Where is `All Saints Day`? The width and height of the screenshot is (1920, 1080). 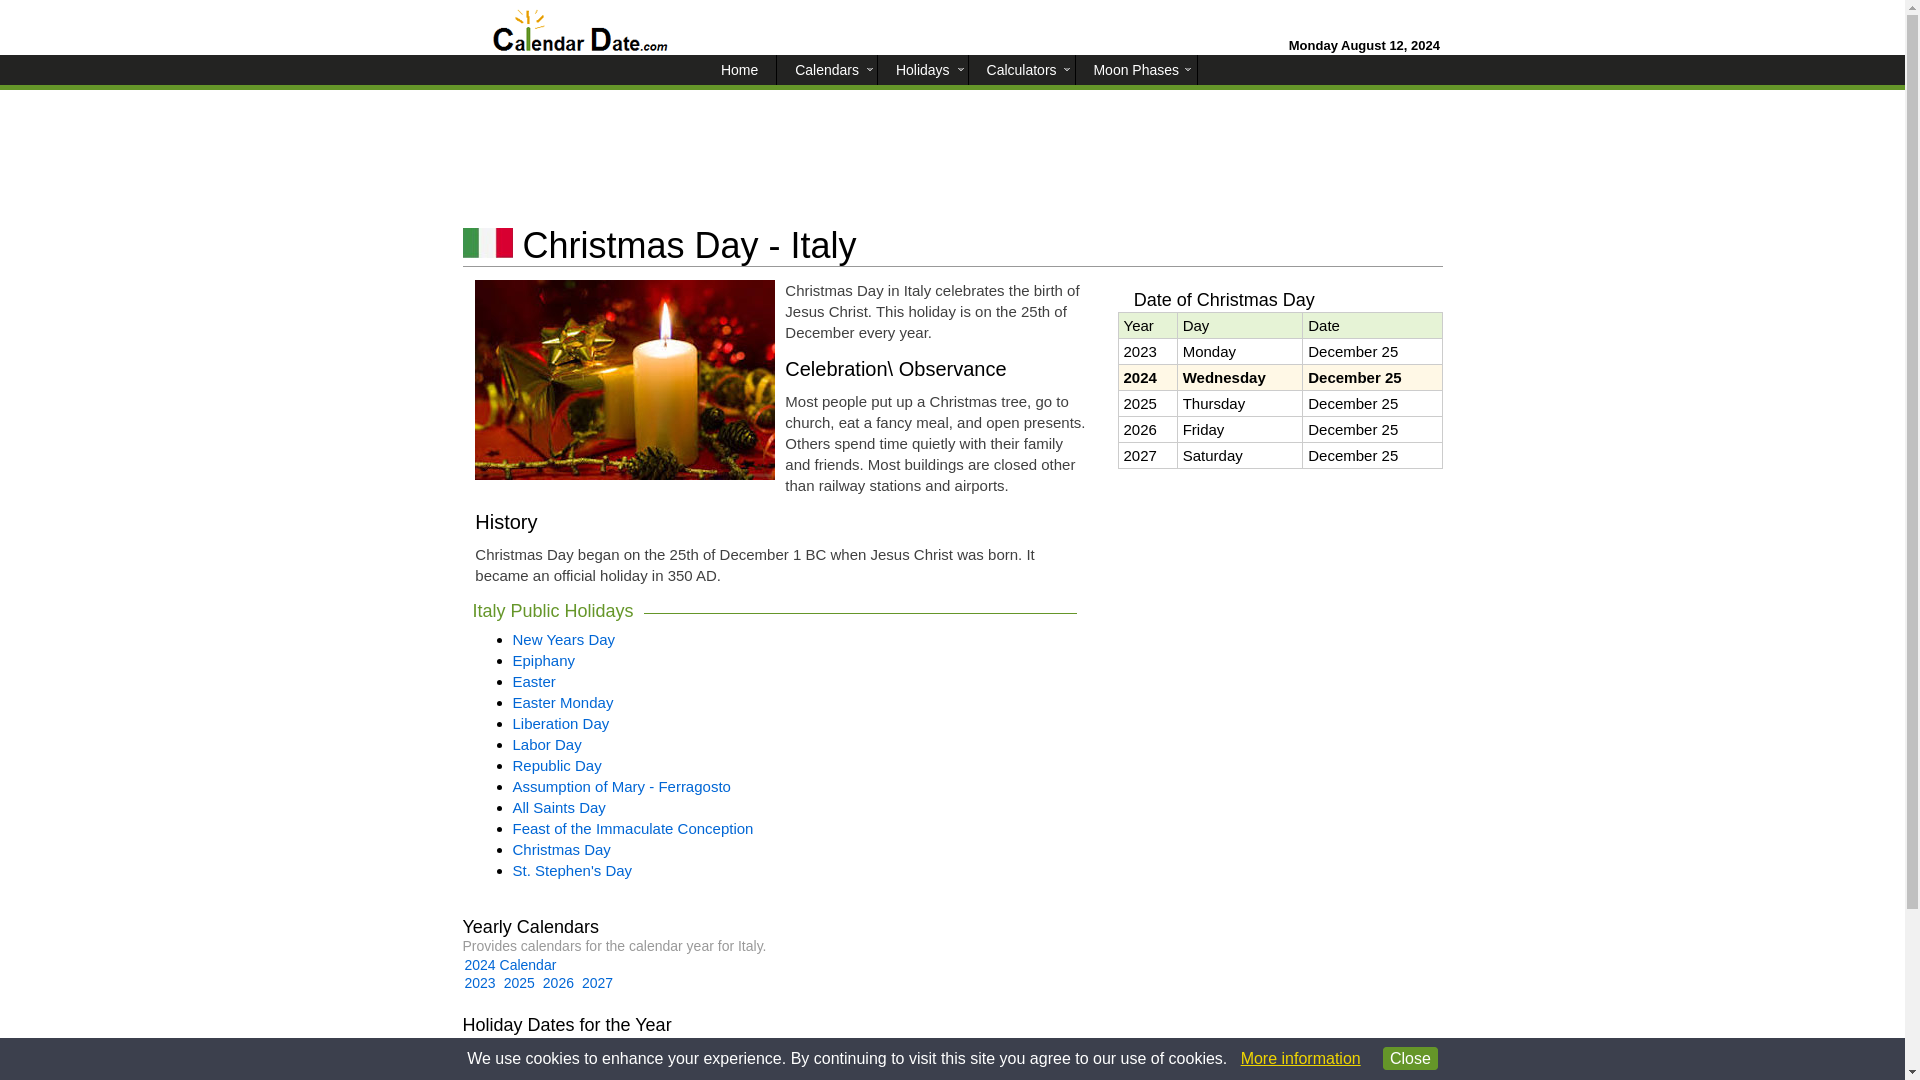 All Saints Day is located at coordinates (558, 808).